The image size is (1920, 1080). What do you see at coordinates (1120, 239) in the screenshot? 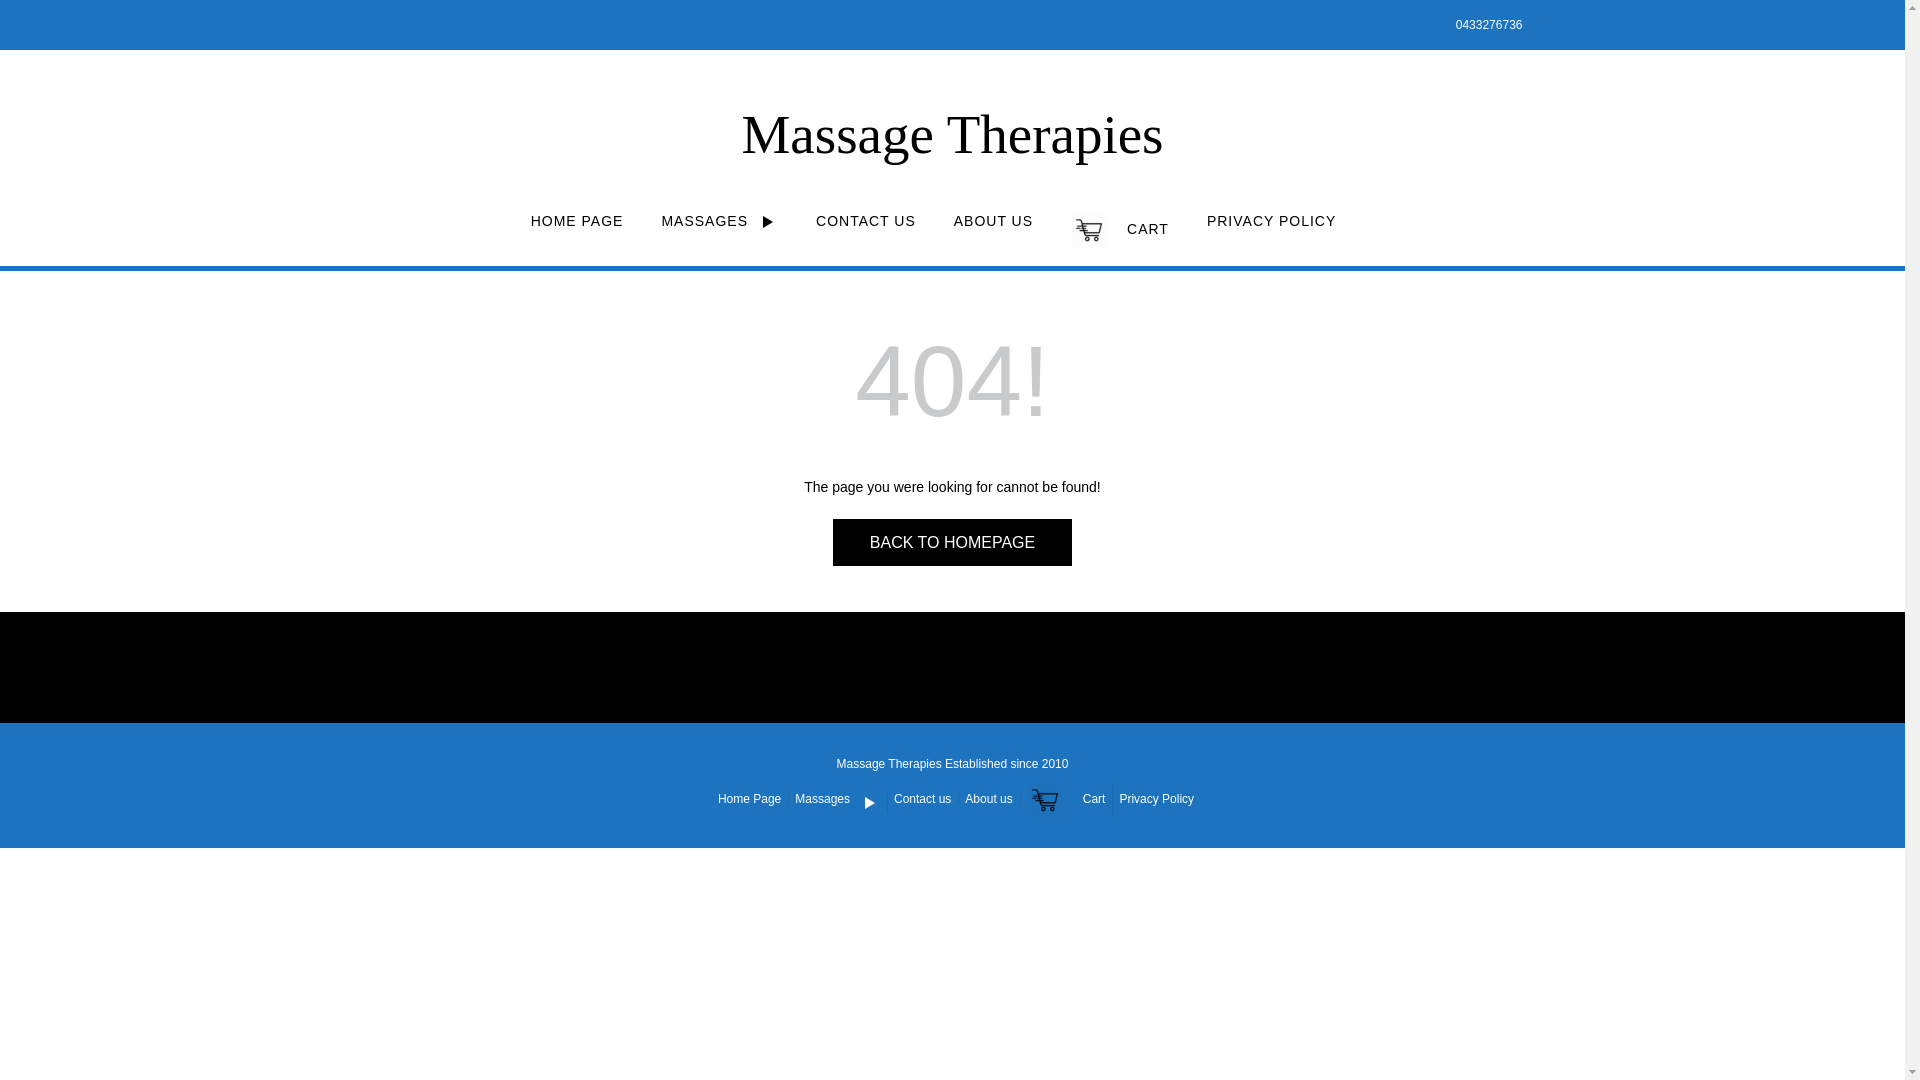
I see `CART` at bounding box center [1120, 239].